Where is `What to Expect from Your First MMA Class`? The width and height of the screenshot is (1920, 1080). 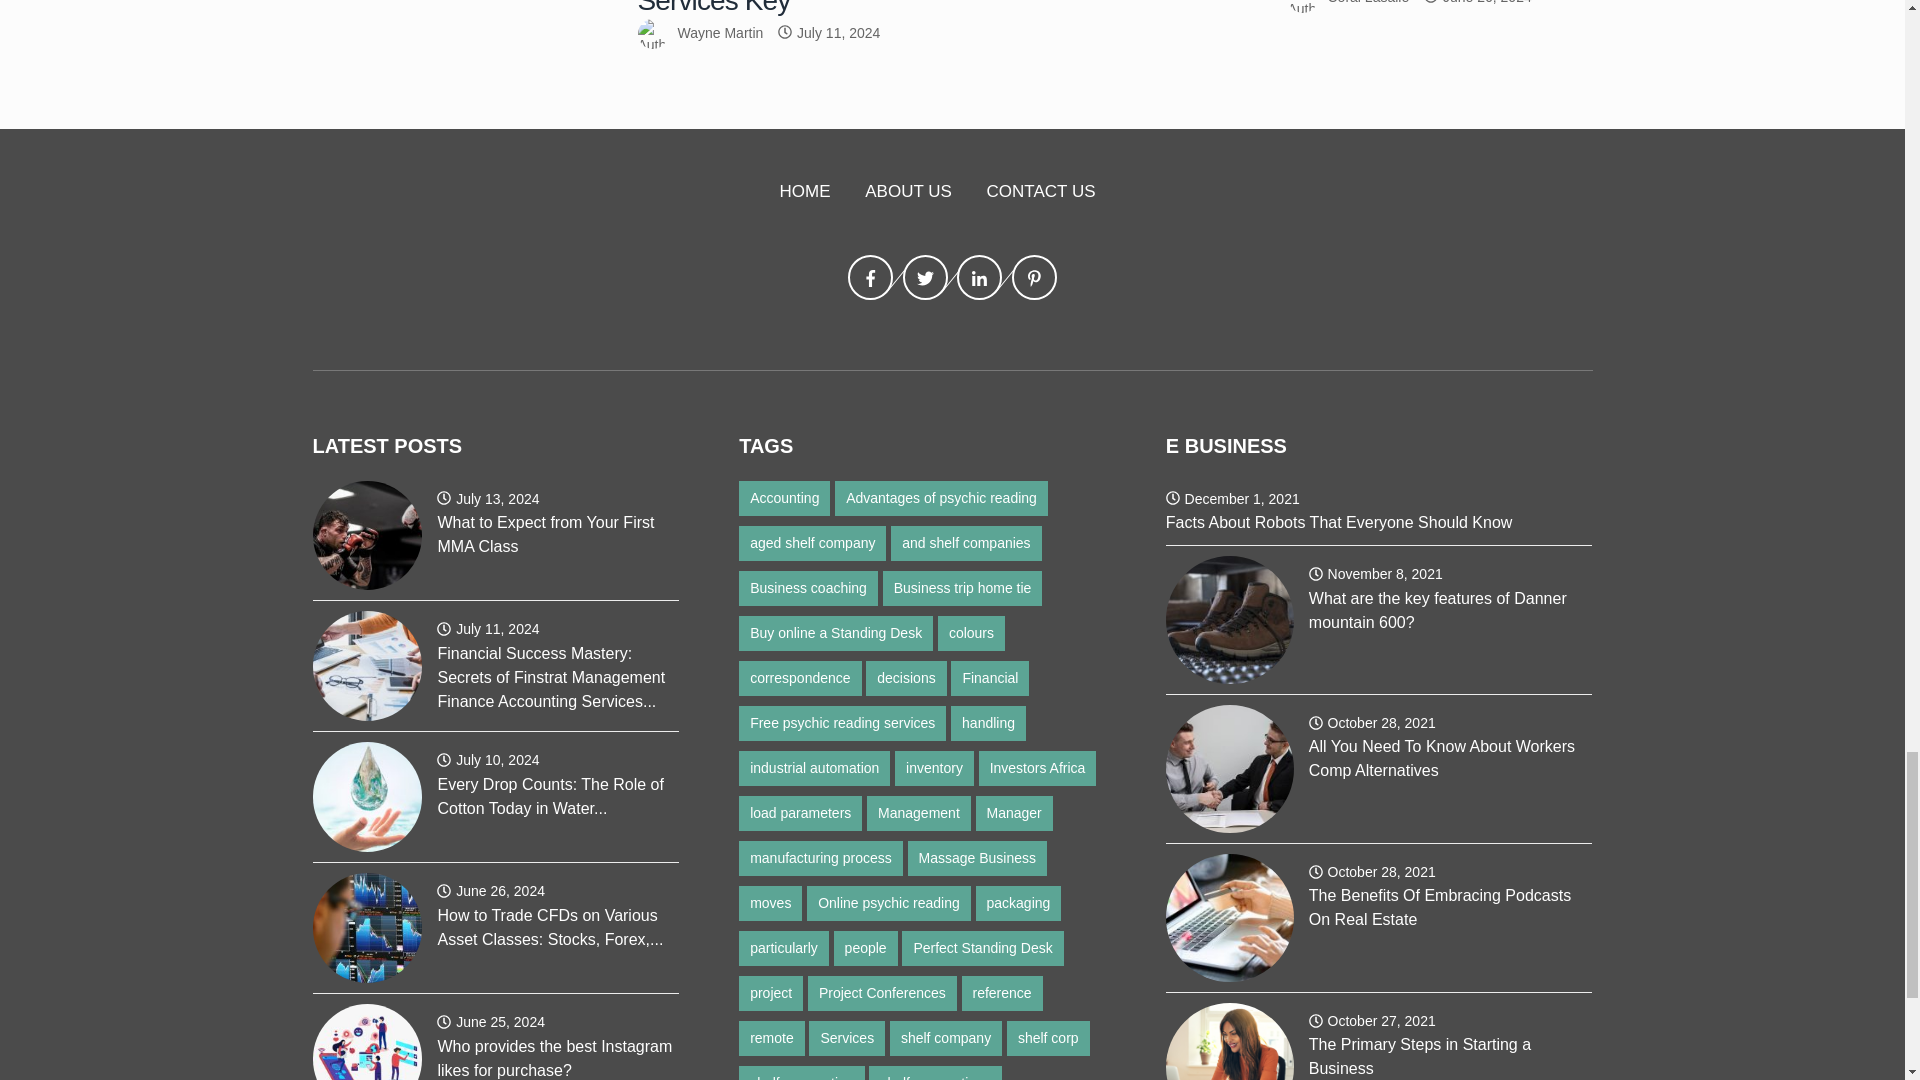
What to Expect from Your First MMA Class is located at coordinates (366, 534).